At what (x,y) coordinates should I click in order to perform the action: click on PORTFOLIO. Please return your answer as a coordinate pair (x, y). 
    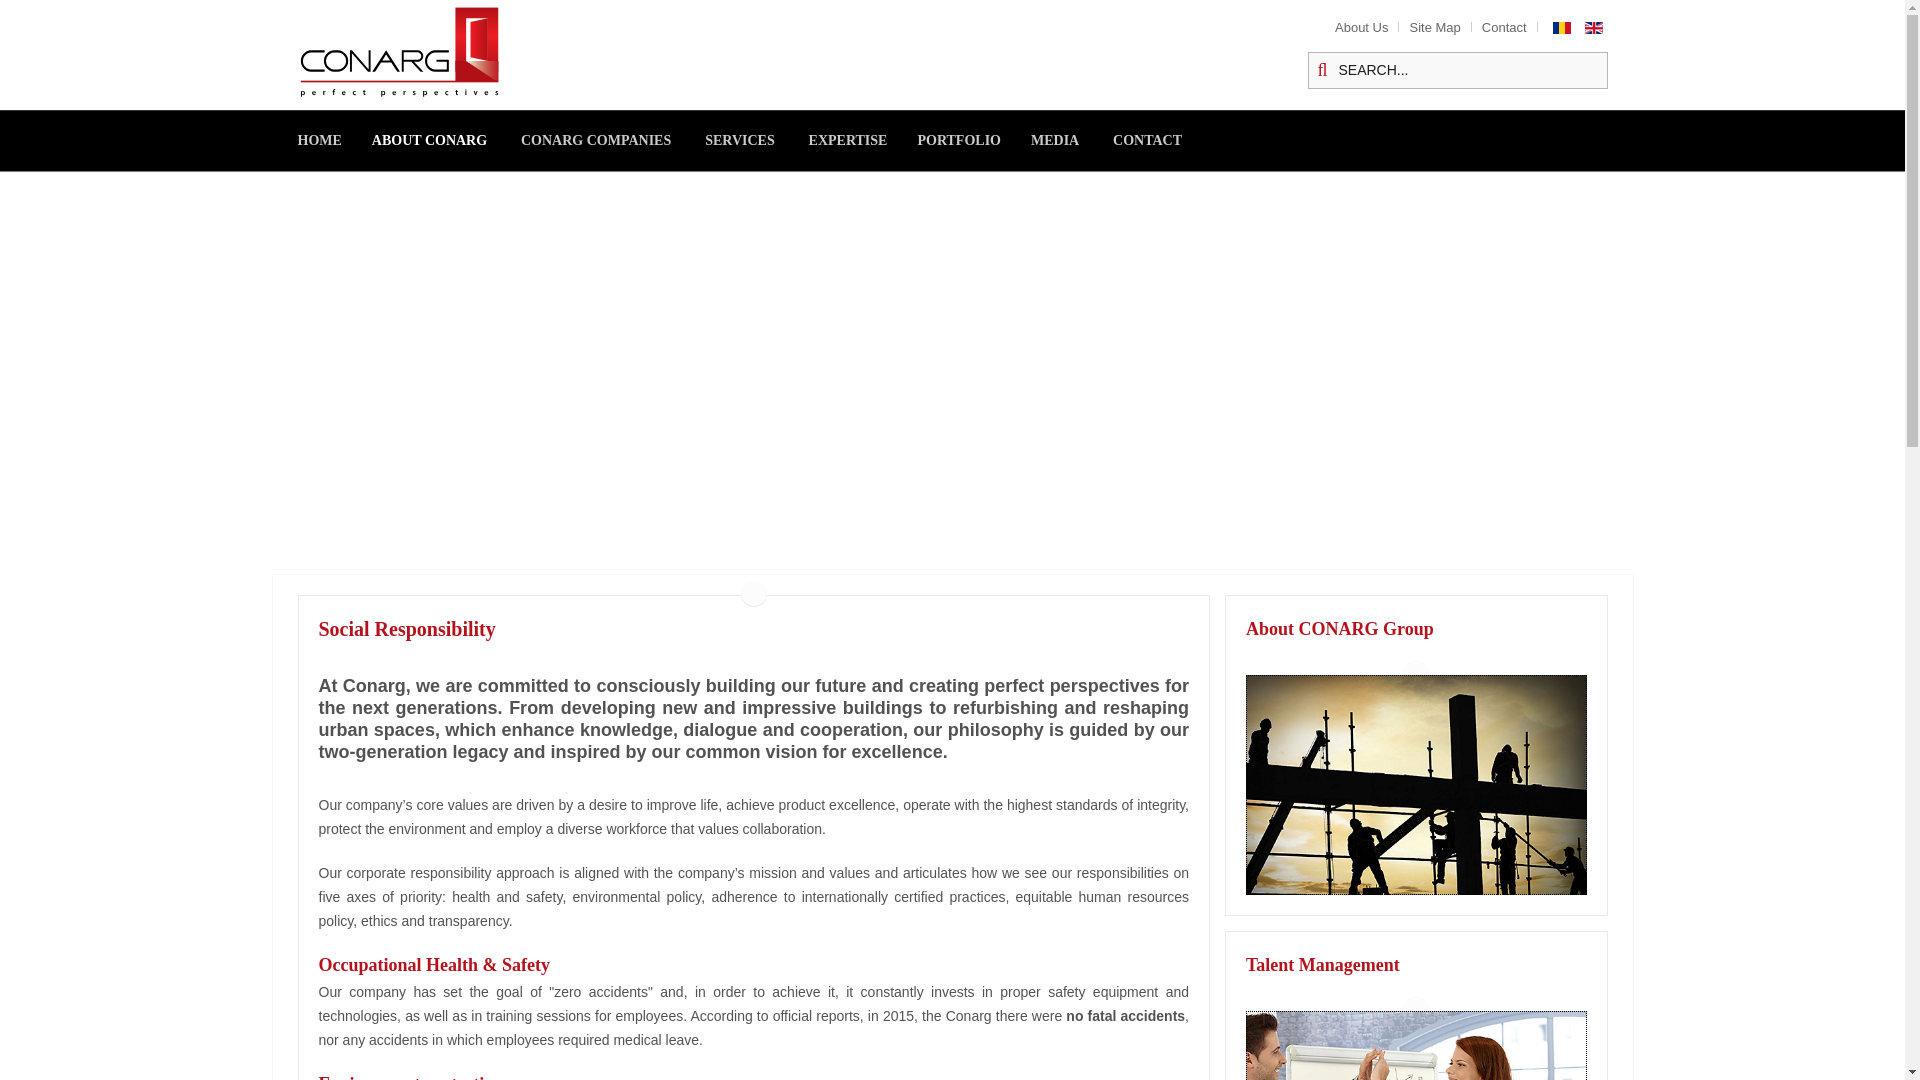
    Looking at the image, I should click on (974, 140).